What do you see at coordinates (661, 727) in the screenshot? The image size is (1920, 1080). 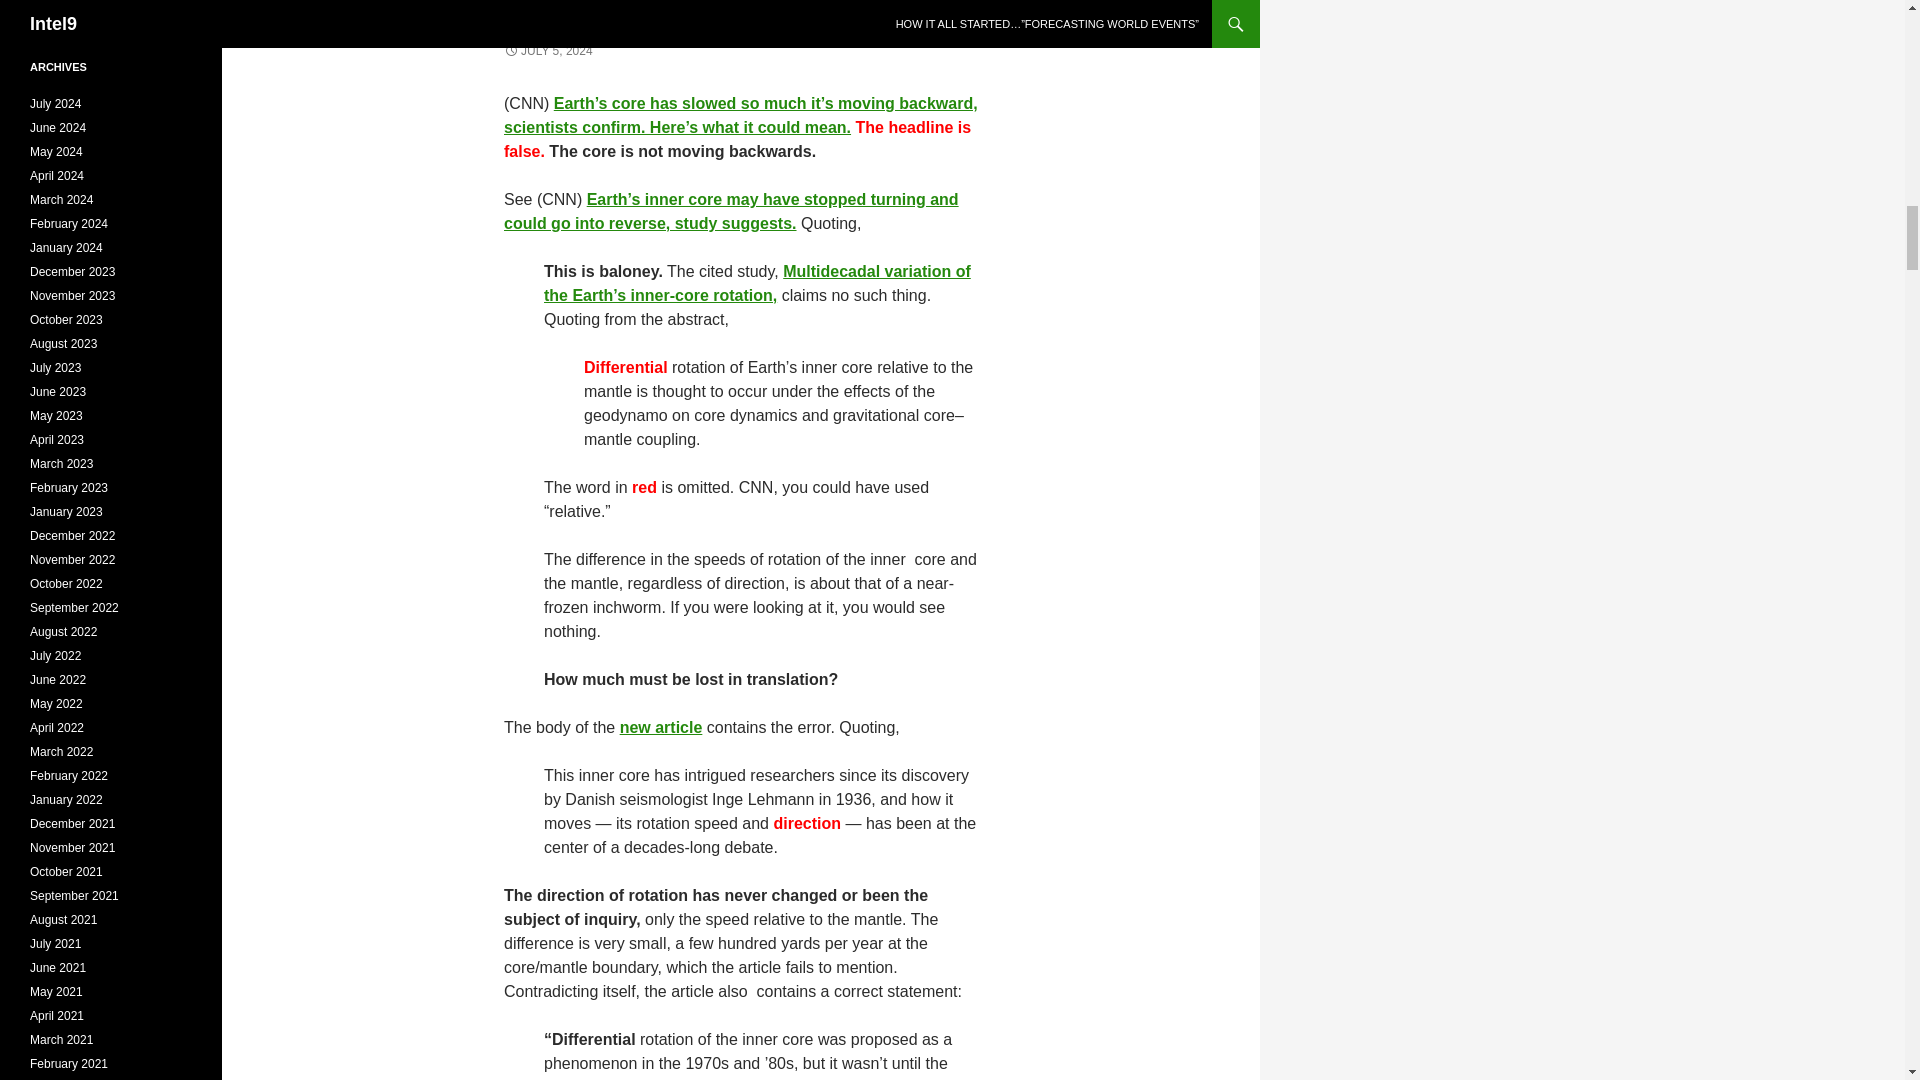 I see `new article` at bounding box center [661, 727].